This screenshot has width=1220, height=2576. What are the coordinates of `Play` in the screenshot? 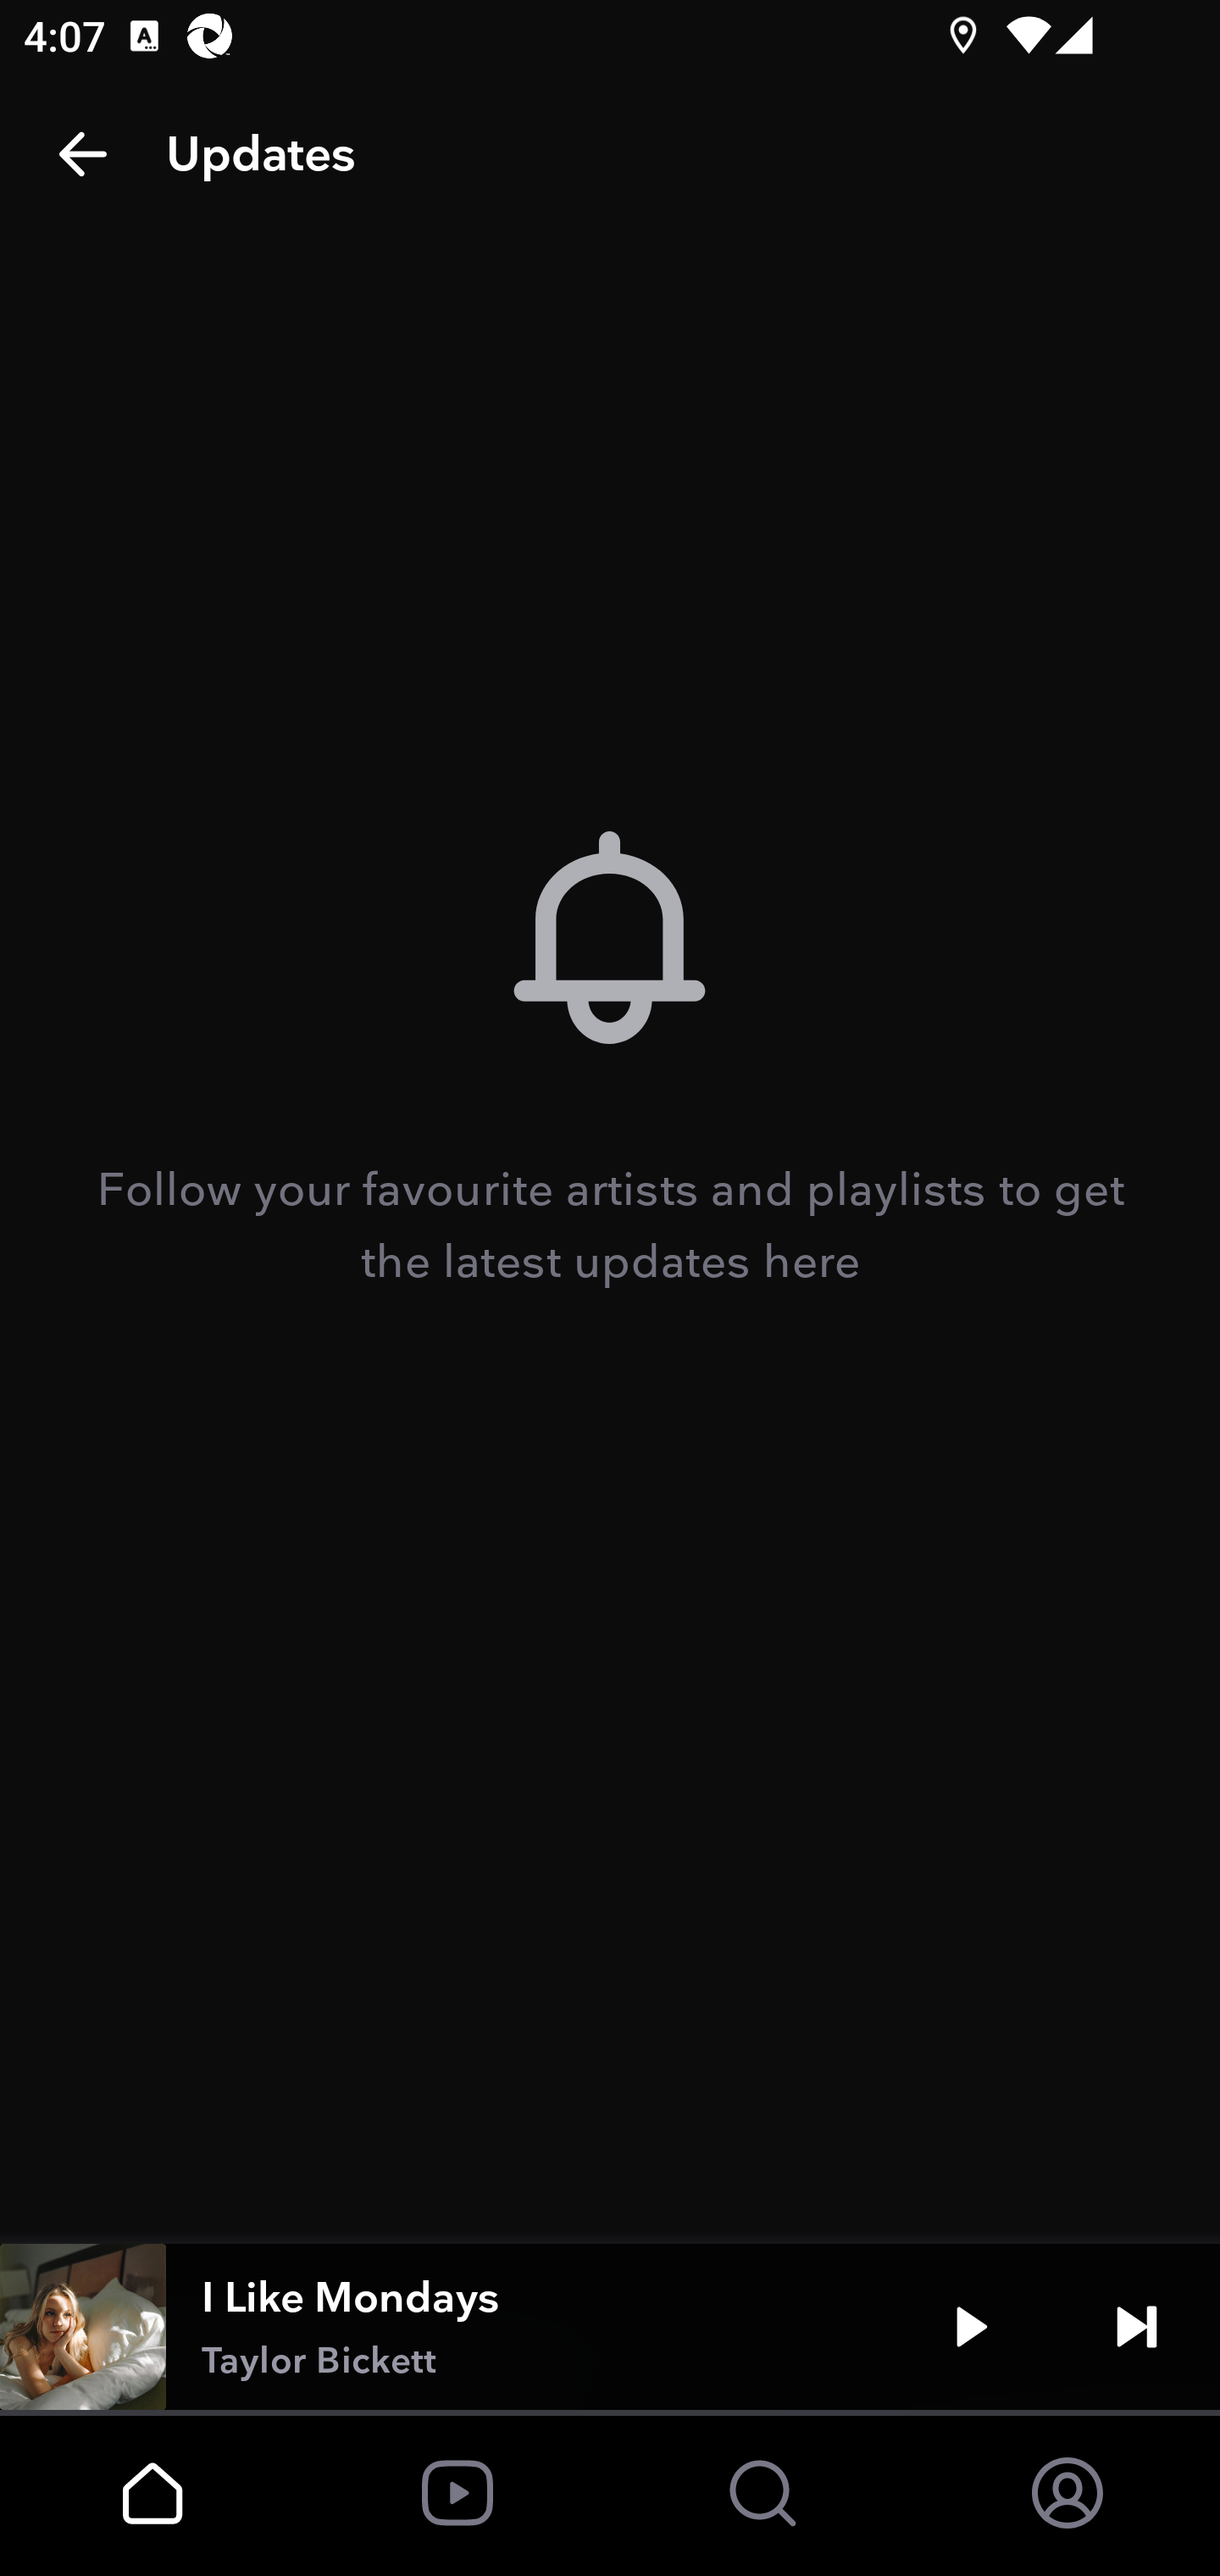 It's located at (971, 2327).